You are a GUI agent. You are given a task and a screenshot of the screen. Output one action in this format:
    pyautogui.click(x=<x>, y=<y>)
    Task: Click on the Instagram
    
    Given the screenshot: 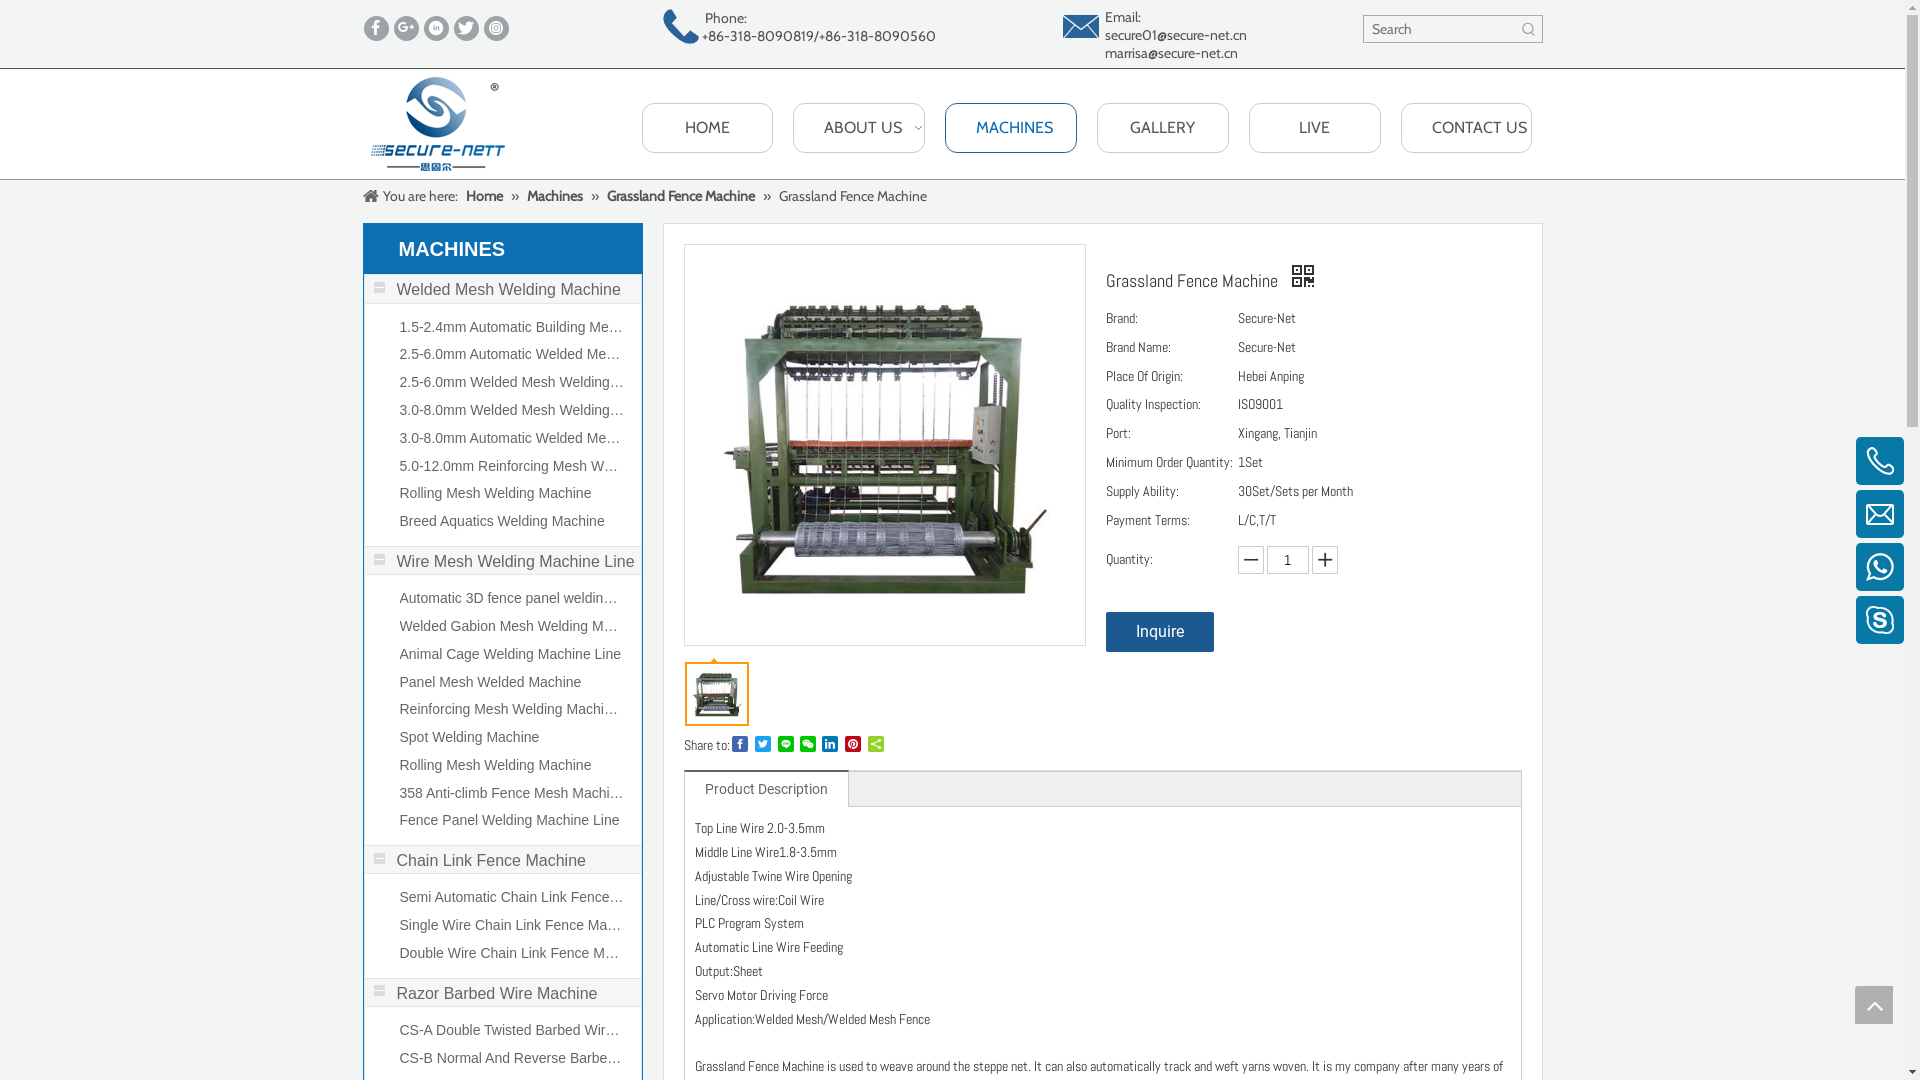 What is the action you would take?
    pyautogui.click(x=496, y=28)
    